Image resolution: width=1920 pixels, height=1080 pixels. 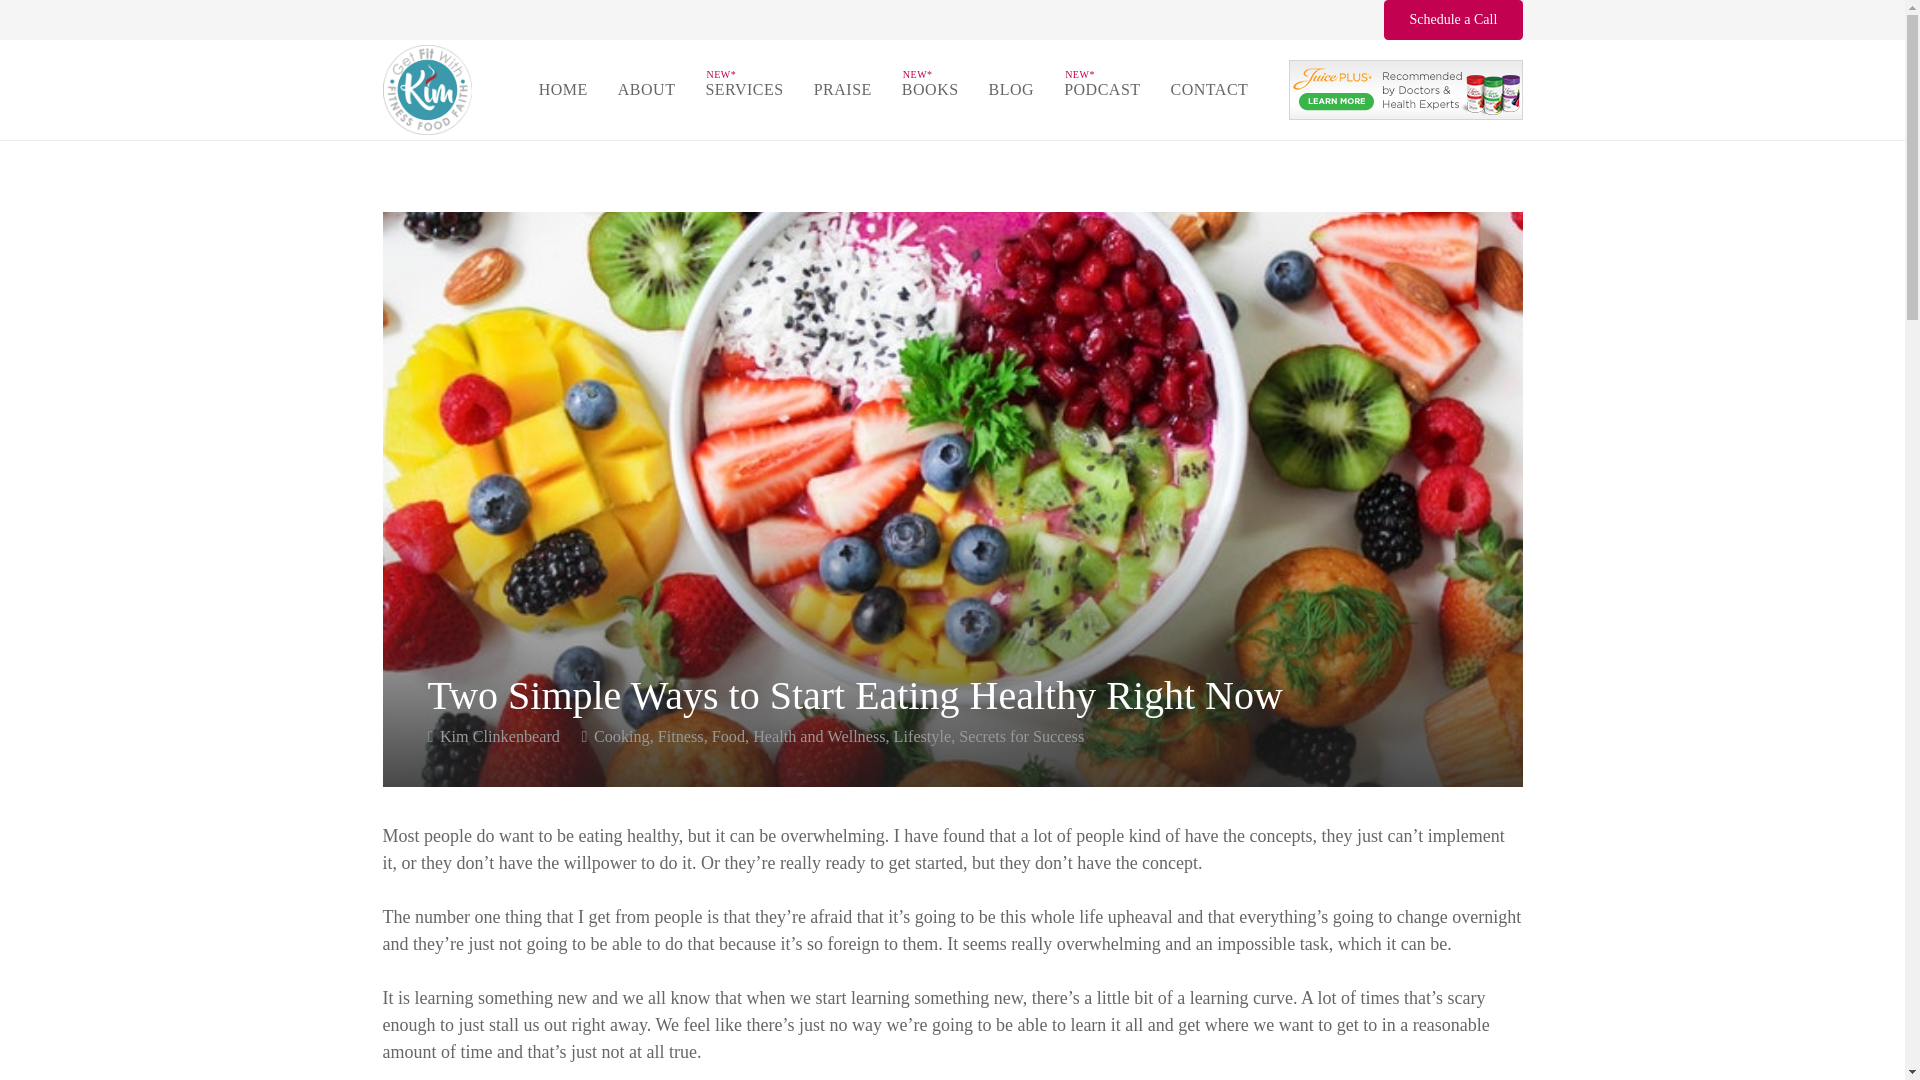 What do you see at coordinates (1102, 89) in the screenshot?
I see `PODCAST` at bounding box center [1102, 89].